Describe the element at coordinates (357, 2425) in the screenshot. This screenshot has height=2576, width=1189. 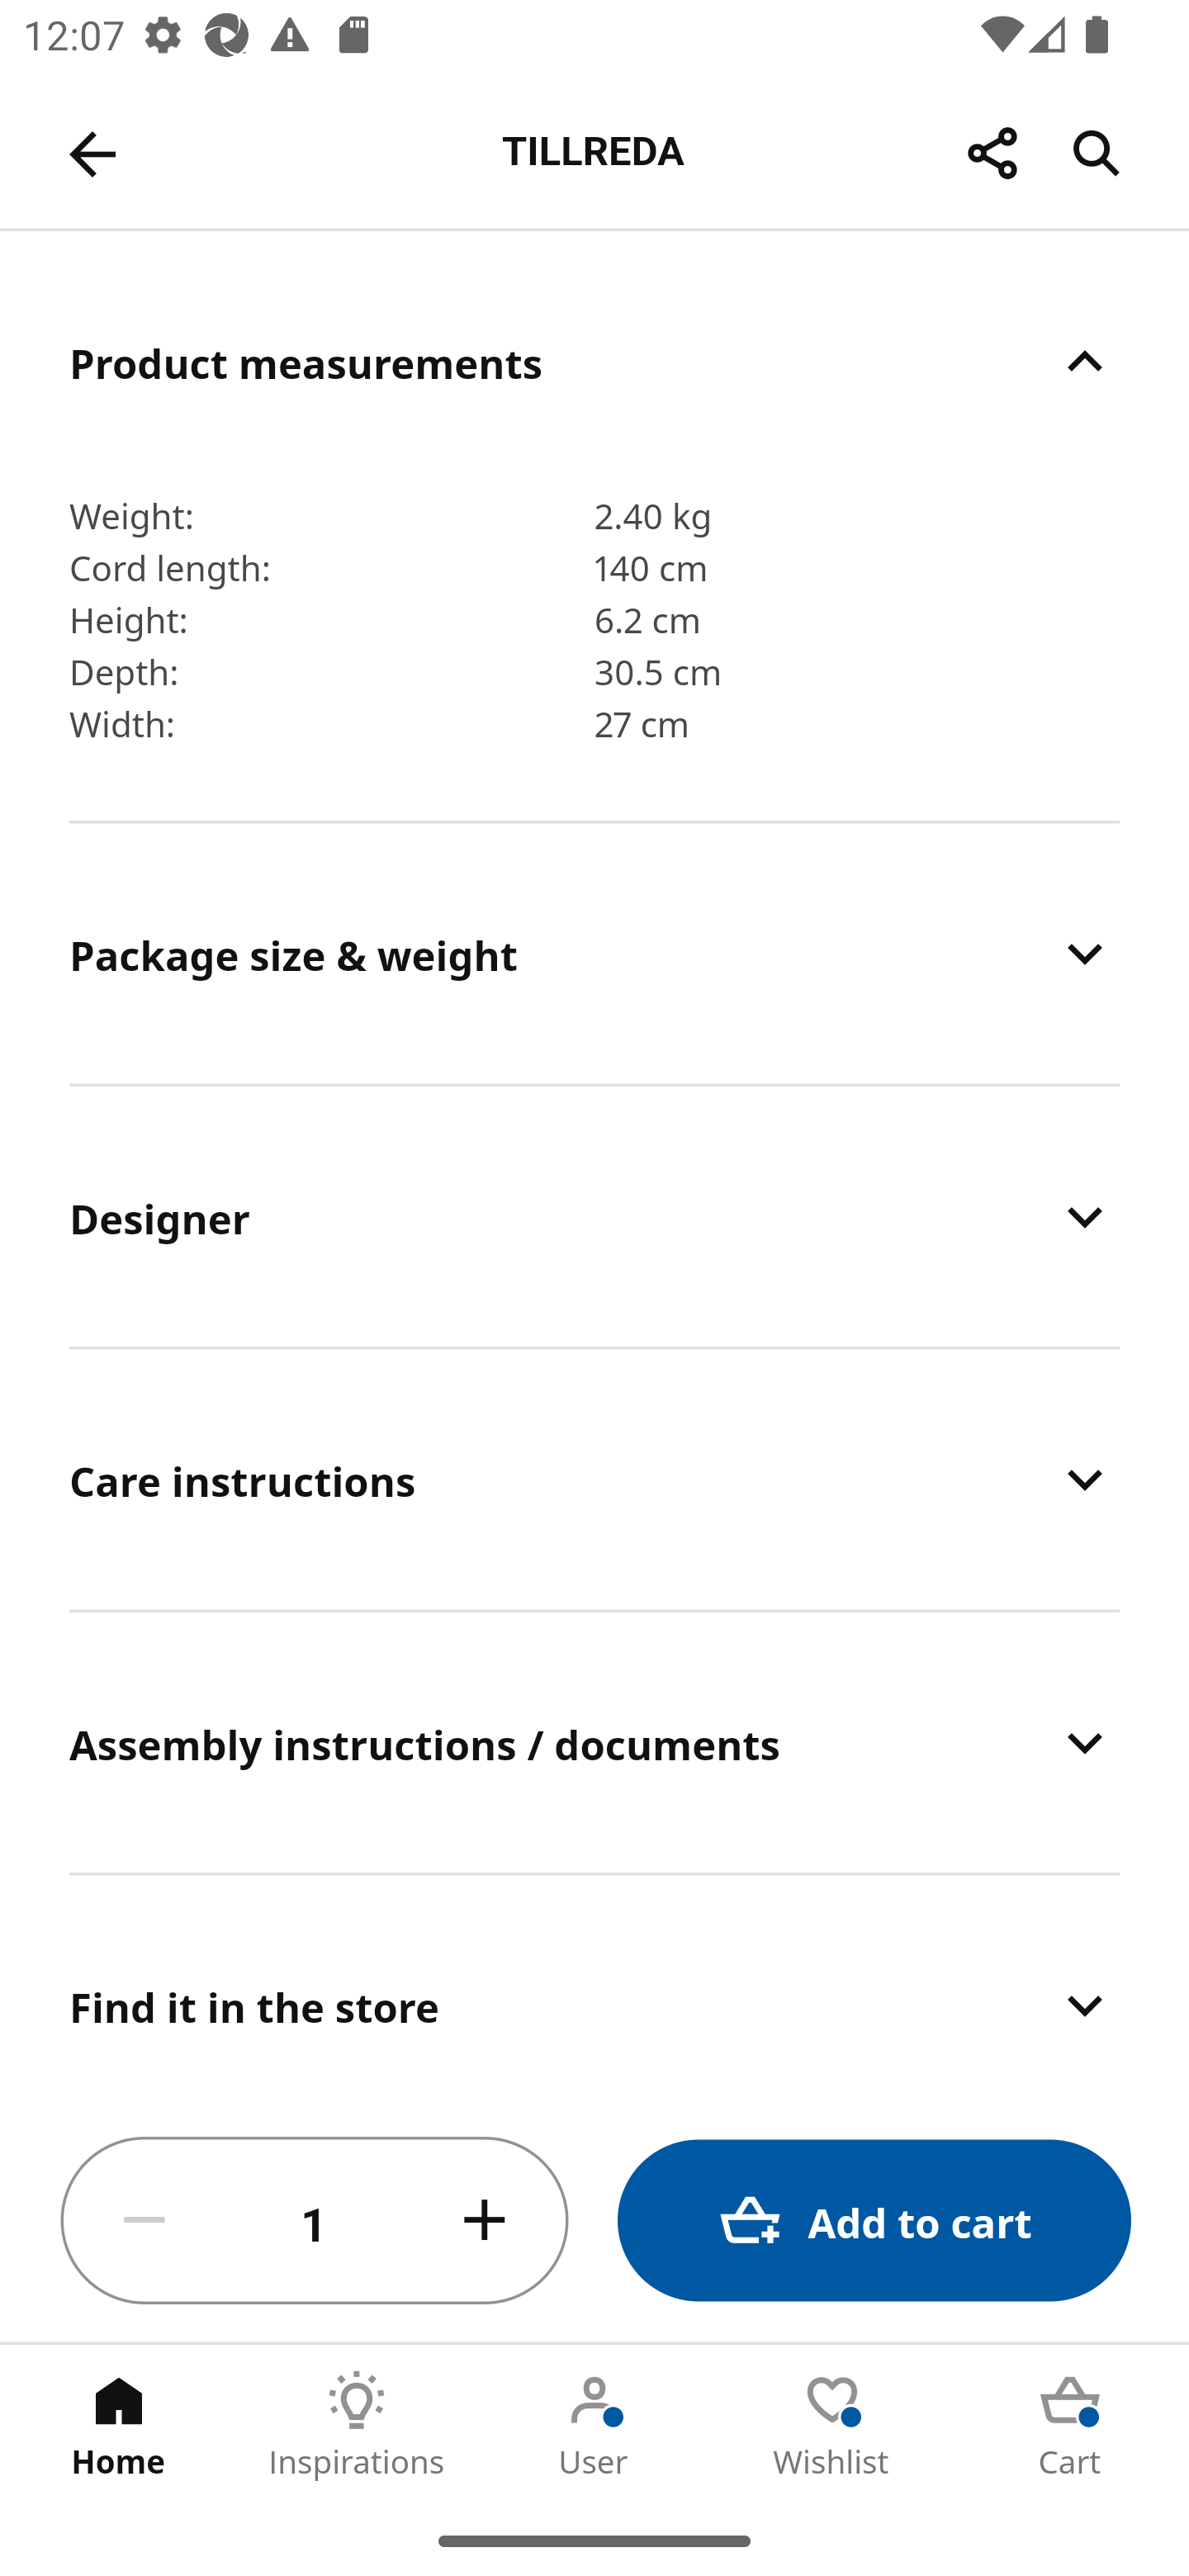
I see `Inspirations
Tab 2 of 5` at that location.